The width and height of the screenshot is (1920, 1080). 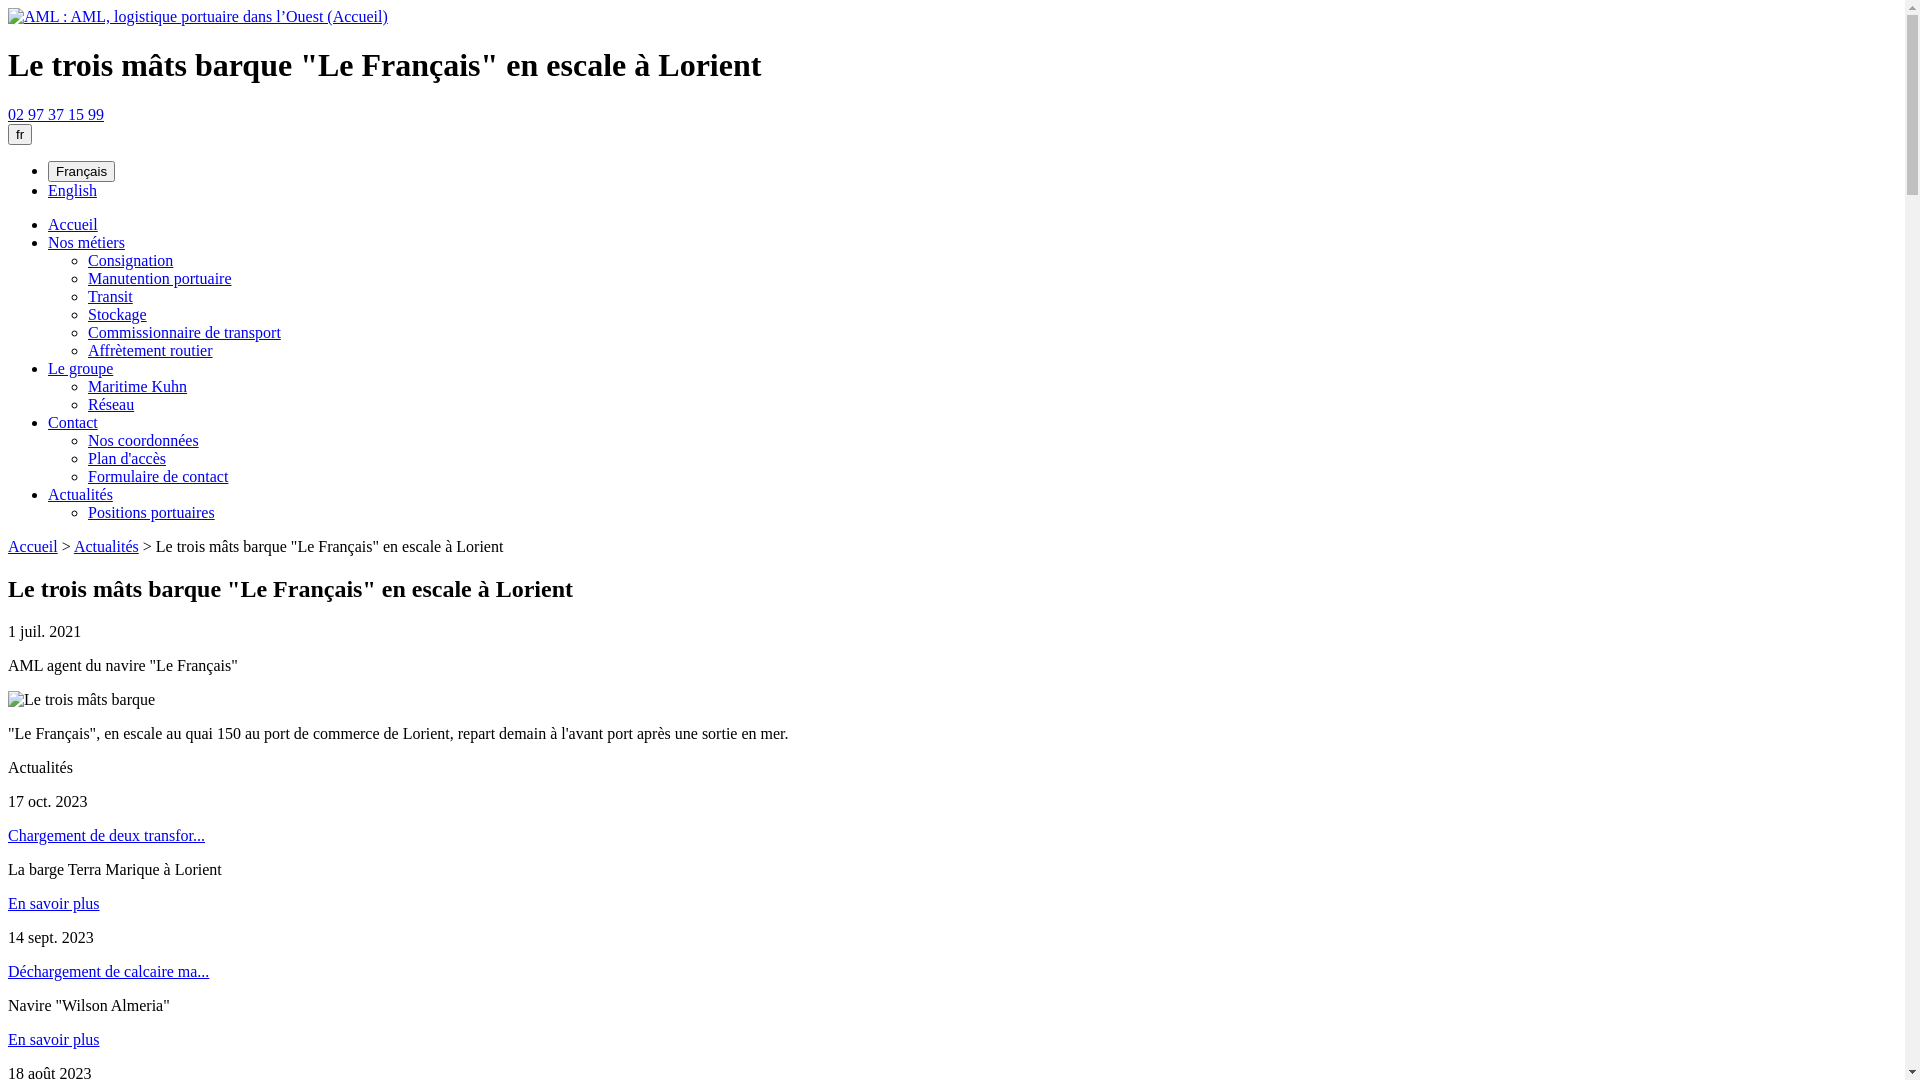 I want to click on Stockage, so click(x=118, y=314).